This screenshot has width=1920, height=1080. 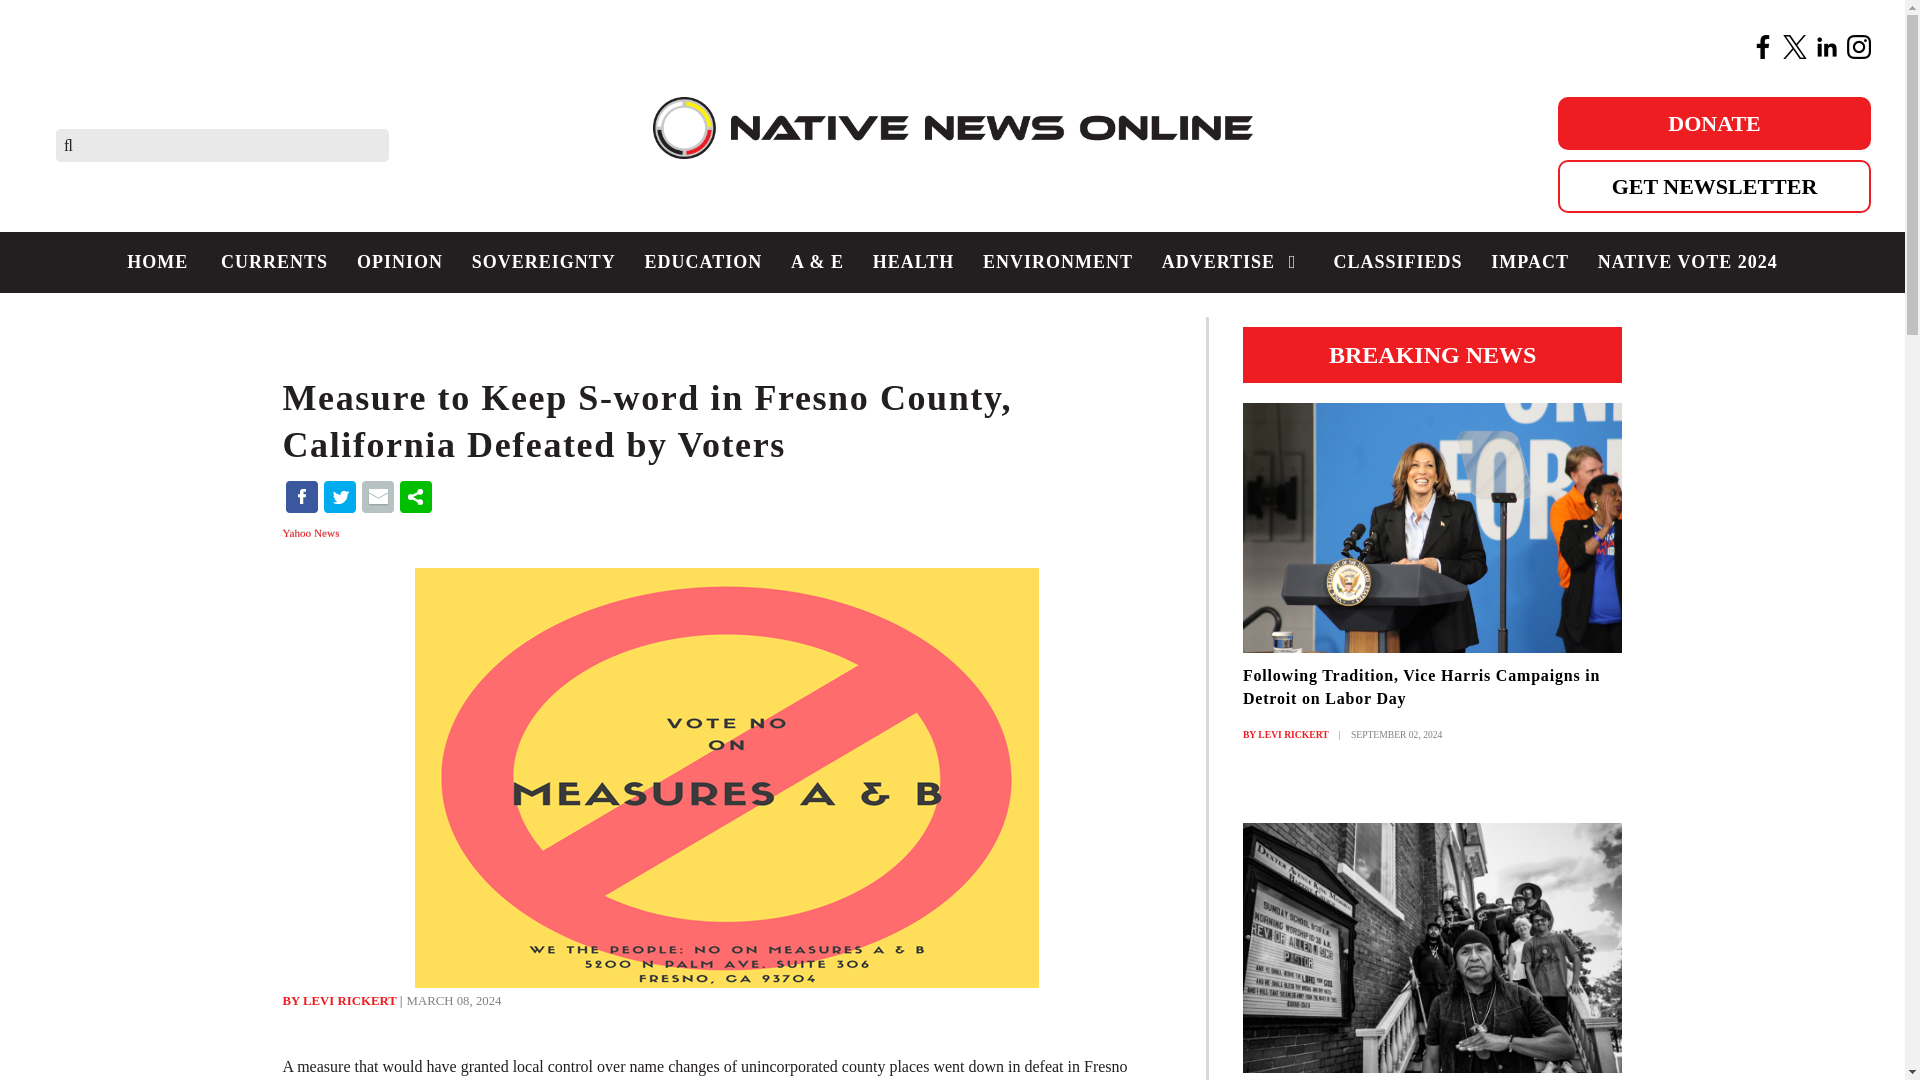 I want to click on Yahoo News, so click(x=312, y=532).